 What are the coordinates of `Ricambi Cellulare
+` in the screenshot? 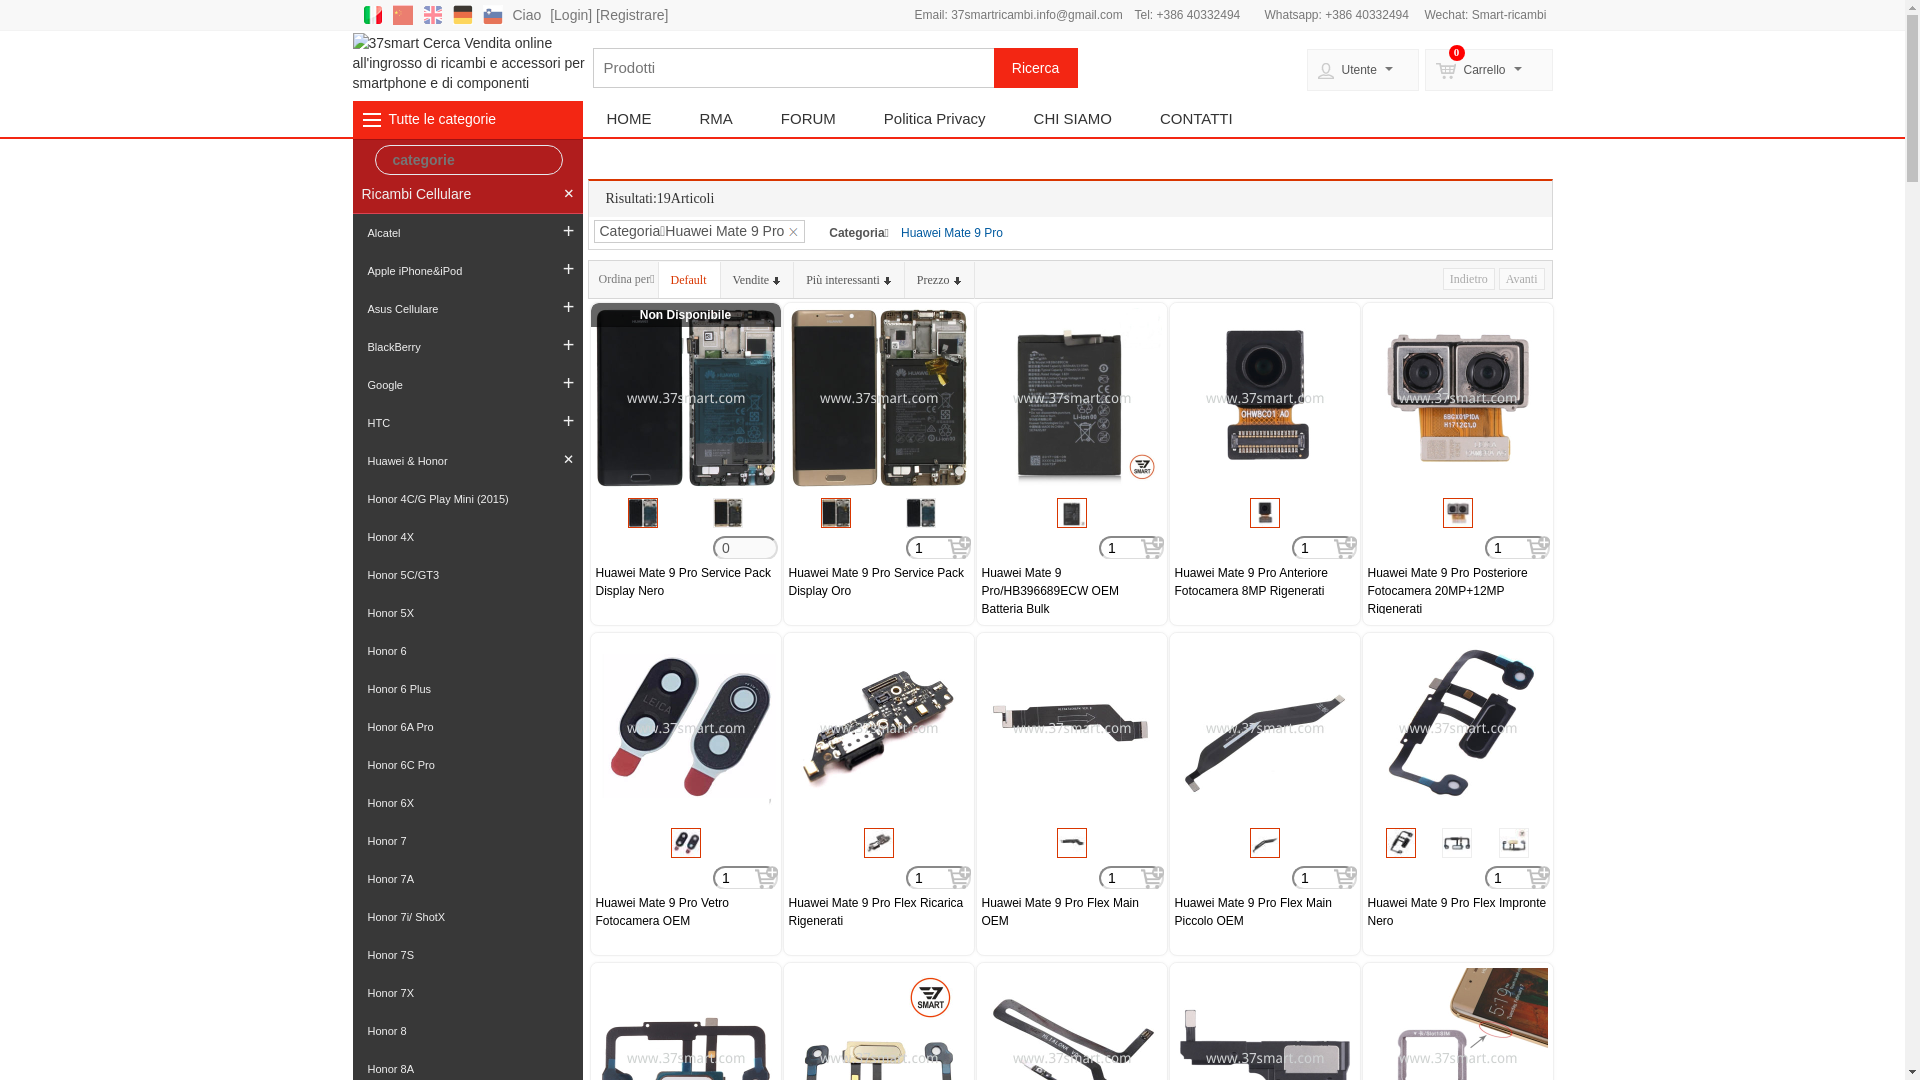 It's located at (467, 194).